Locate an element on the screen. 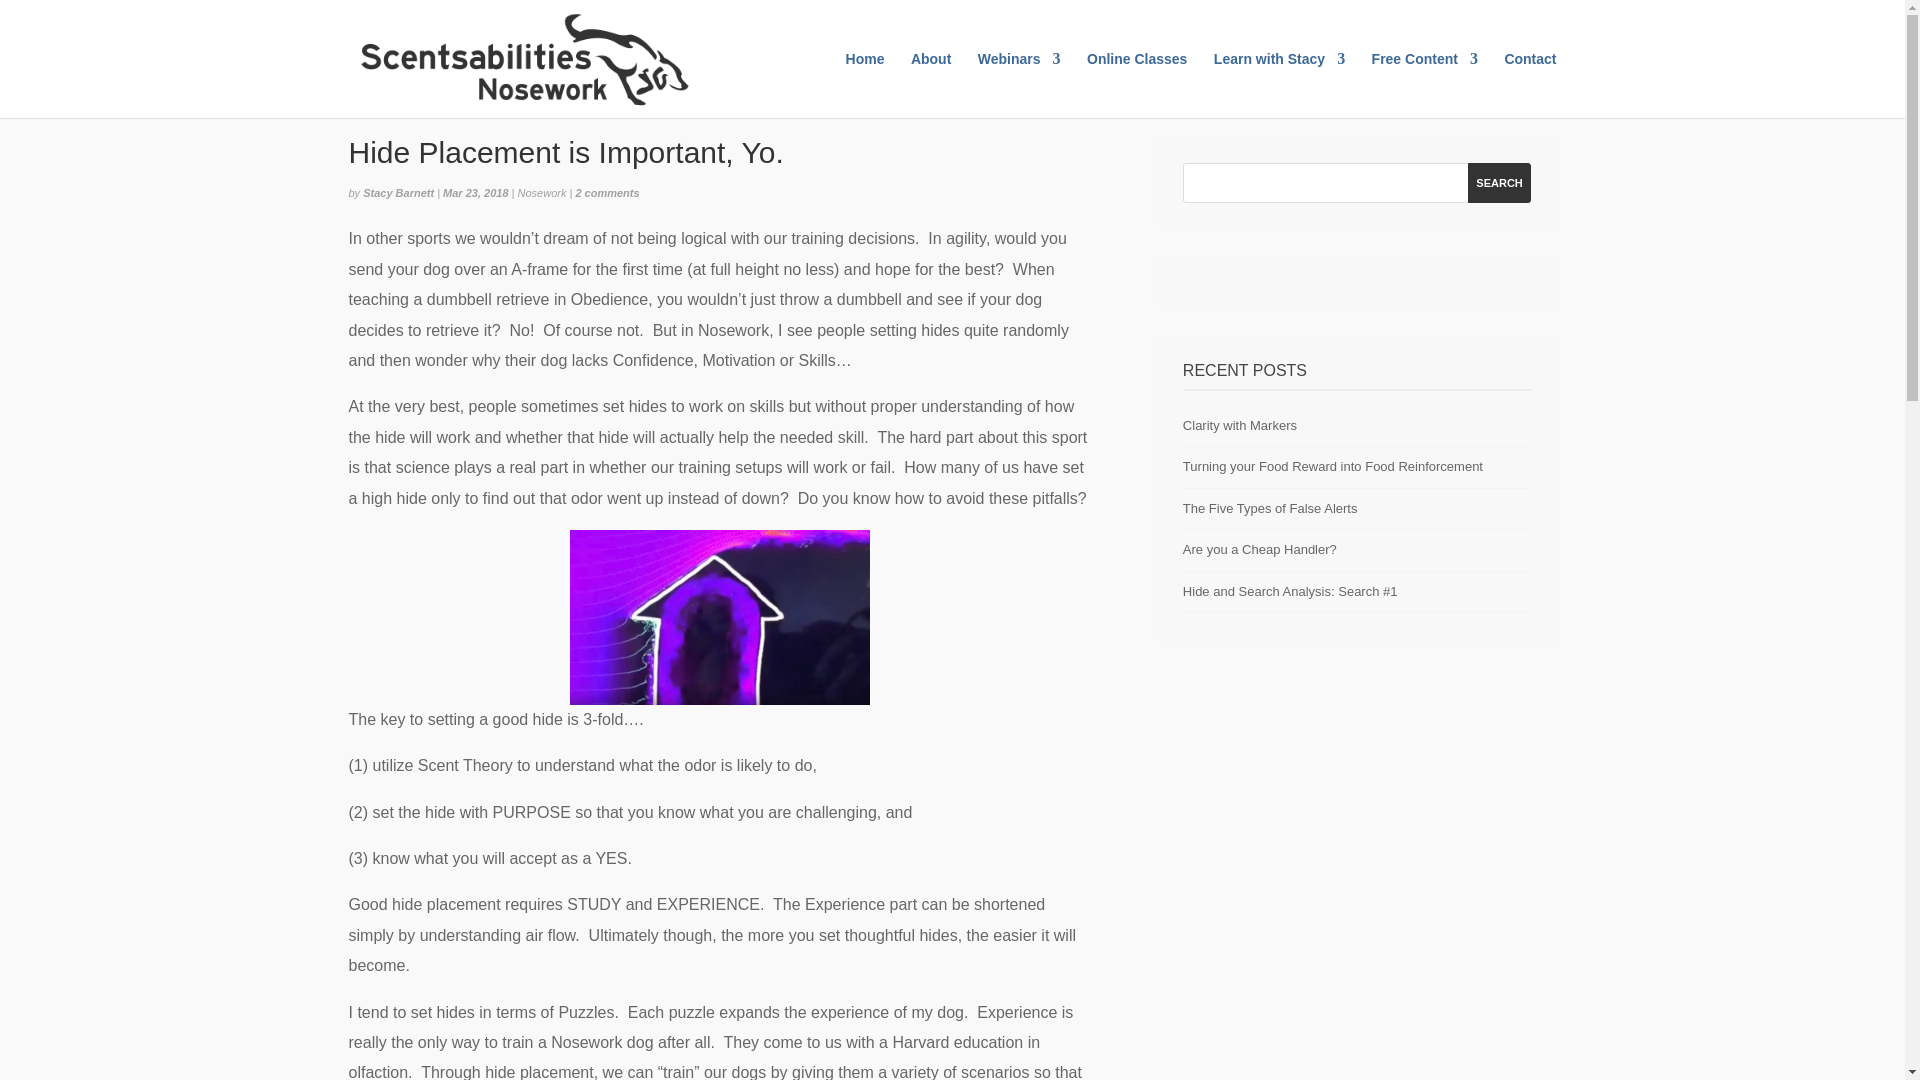 The image size is (1920, 1080). The Five Types of False Alerts is located at coordinates (1270, 508).